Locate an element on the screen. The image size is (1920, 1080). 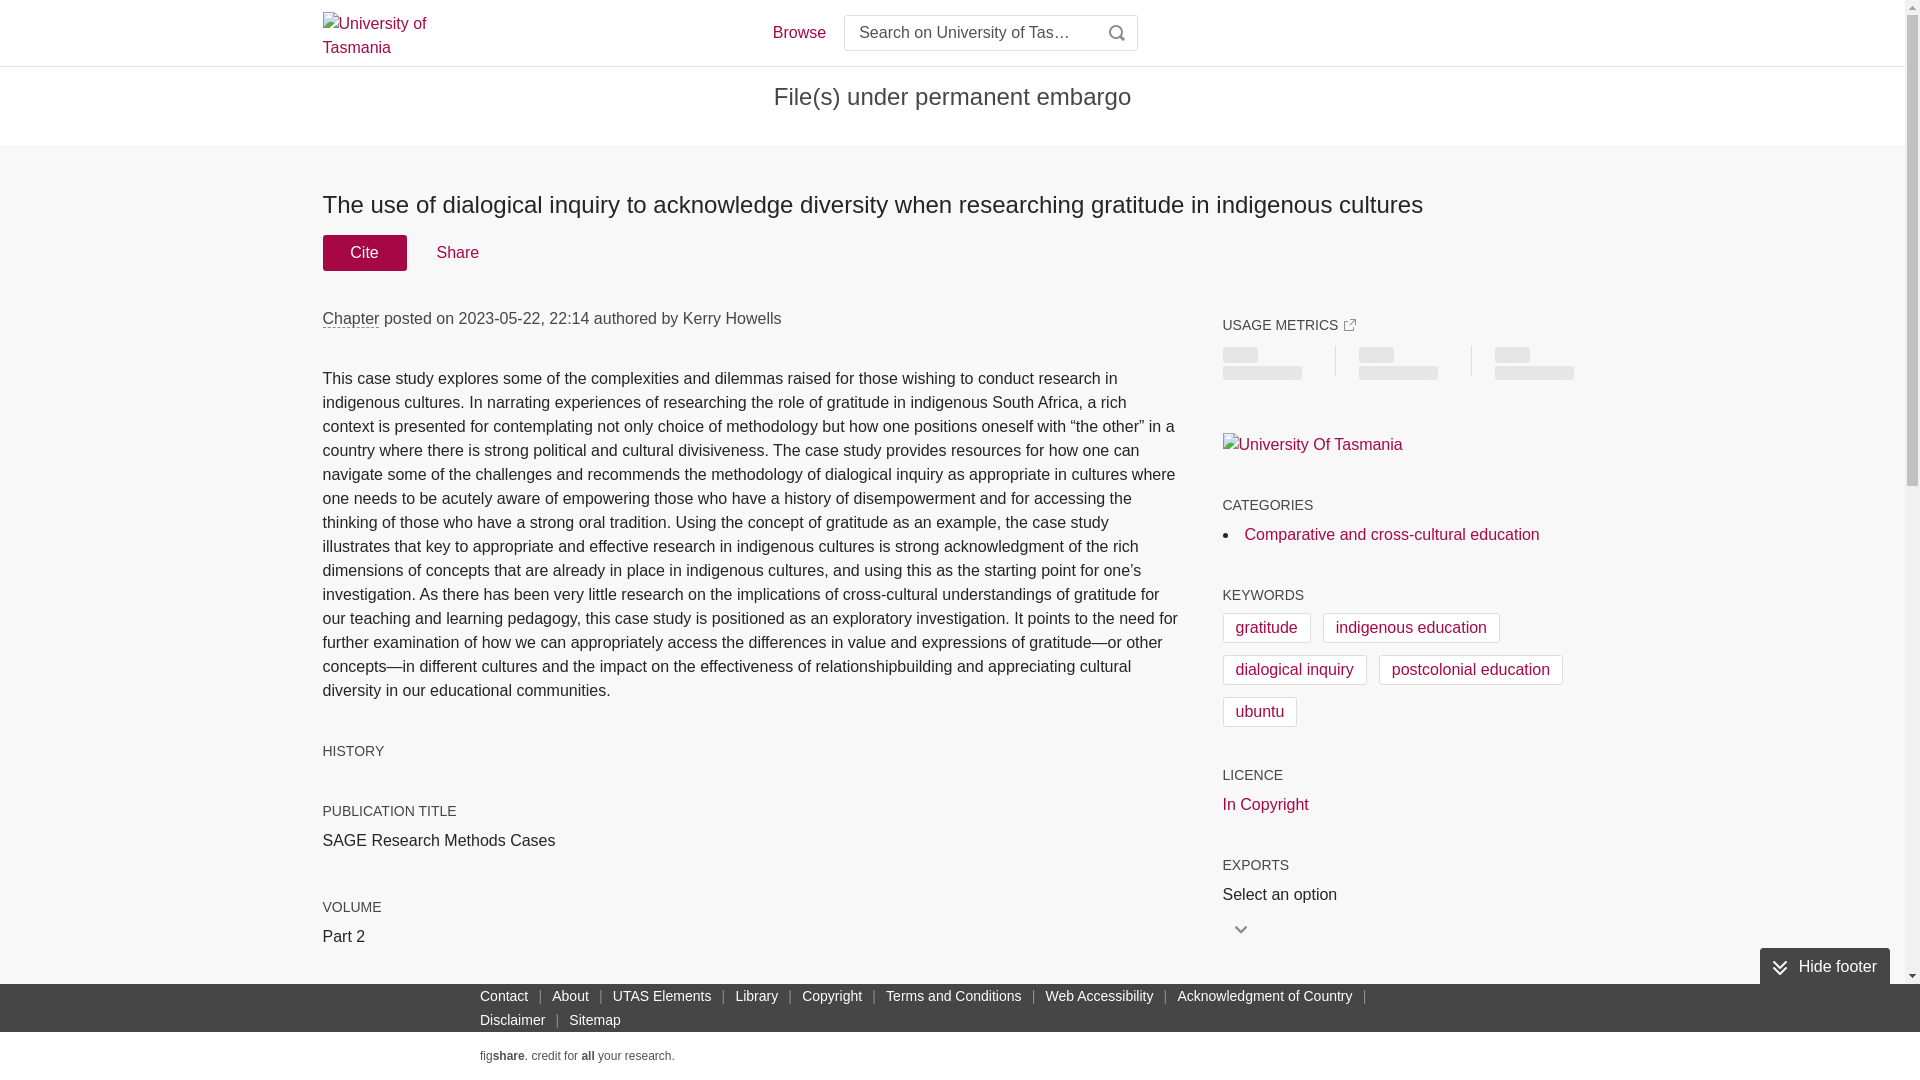
Terms and Conditions is located at coordinates (953, 995).